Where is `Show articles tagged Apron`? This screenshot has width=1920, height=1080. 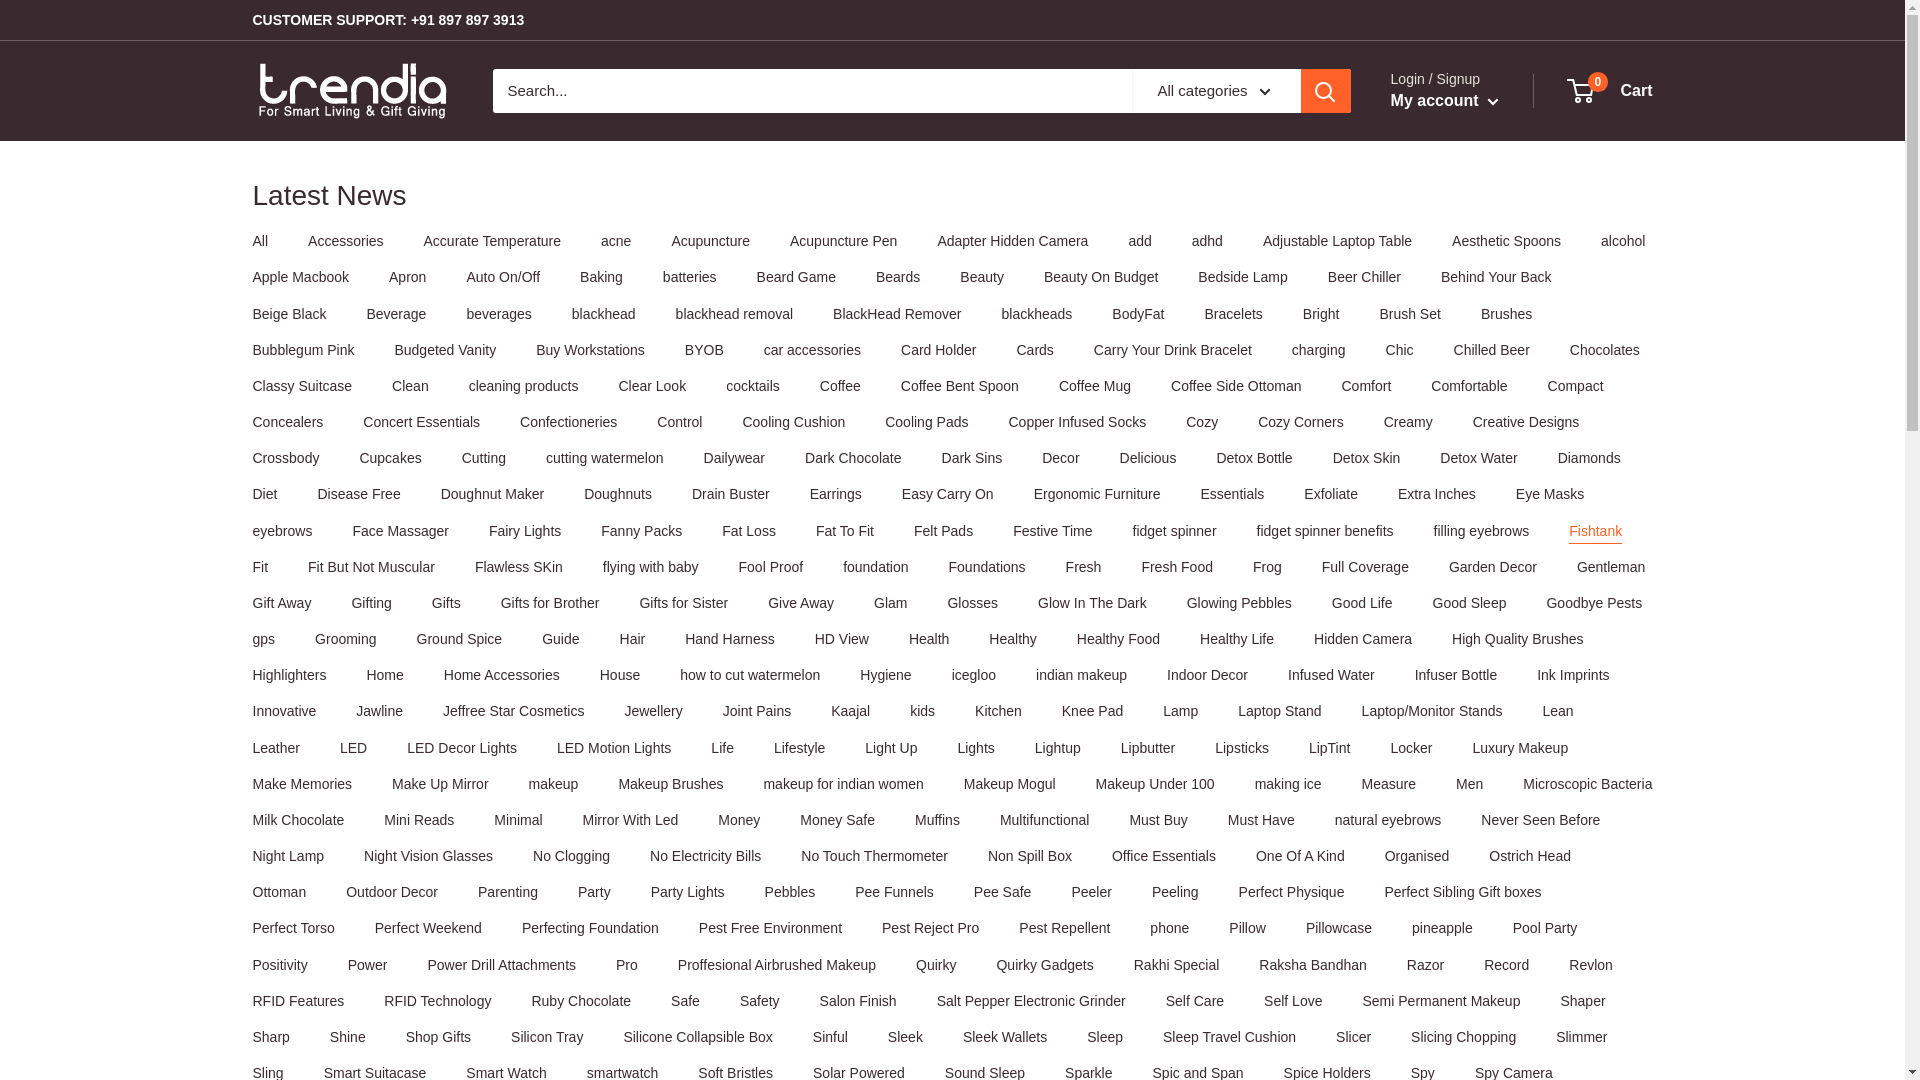 Show articles tagged Apron is located at coordinates (408, 276).